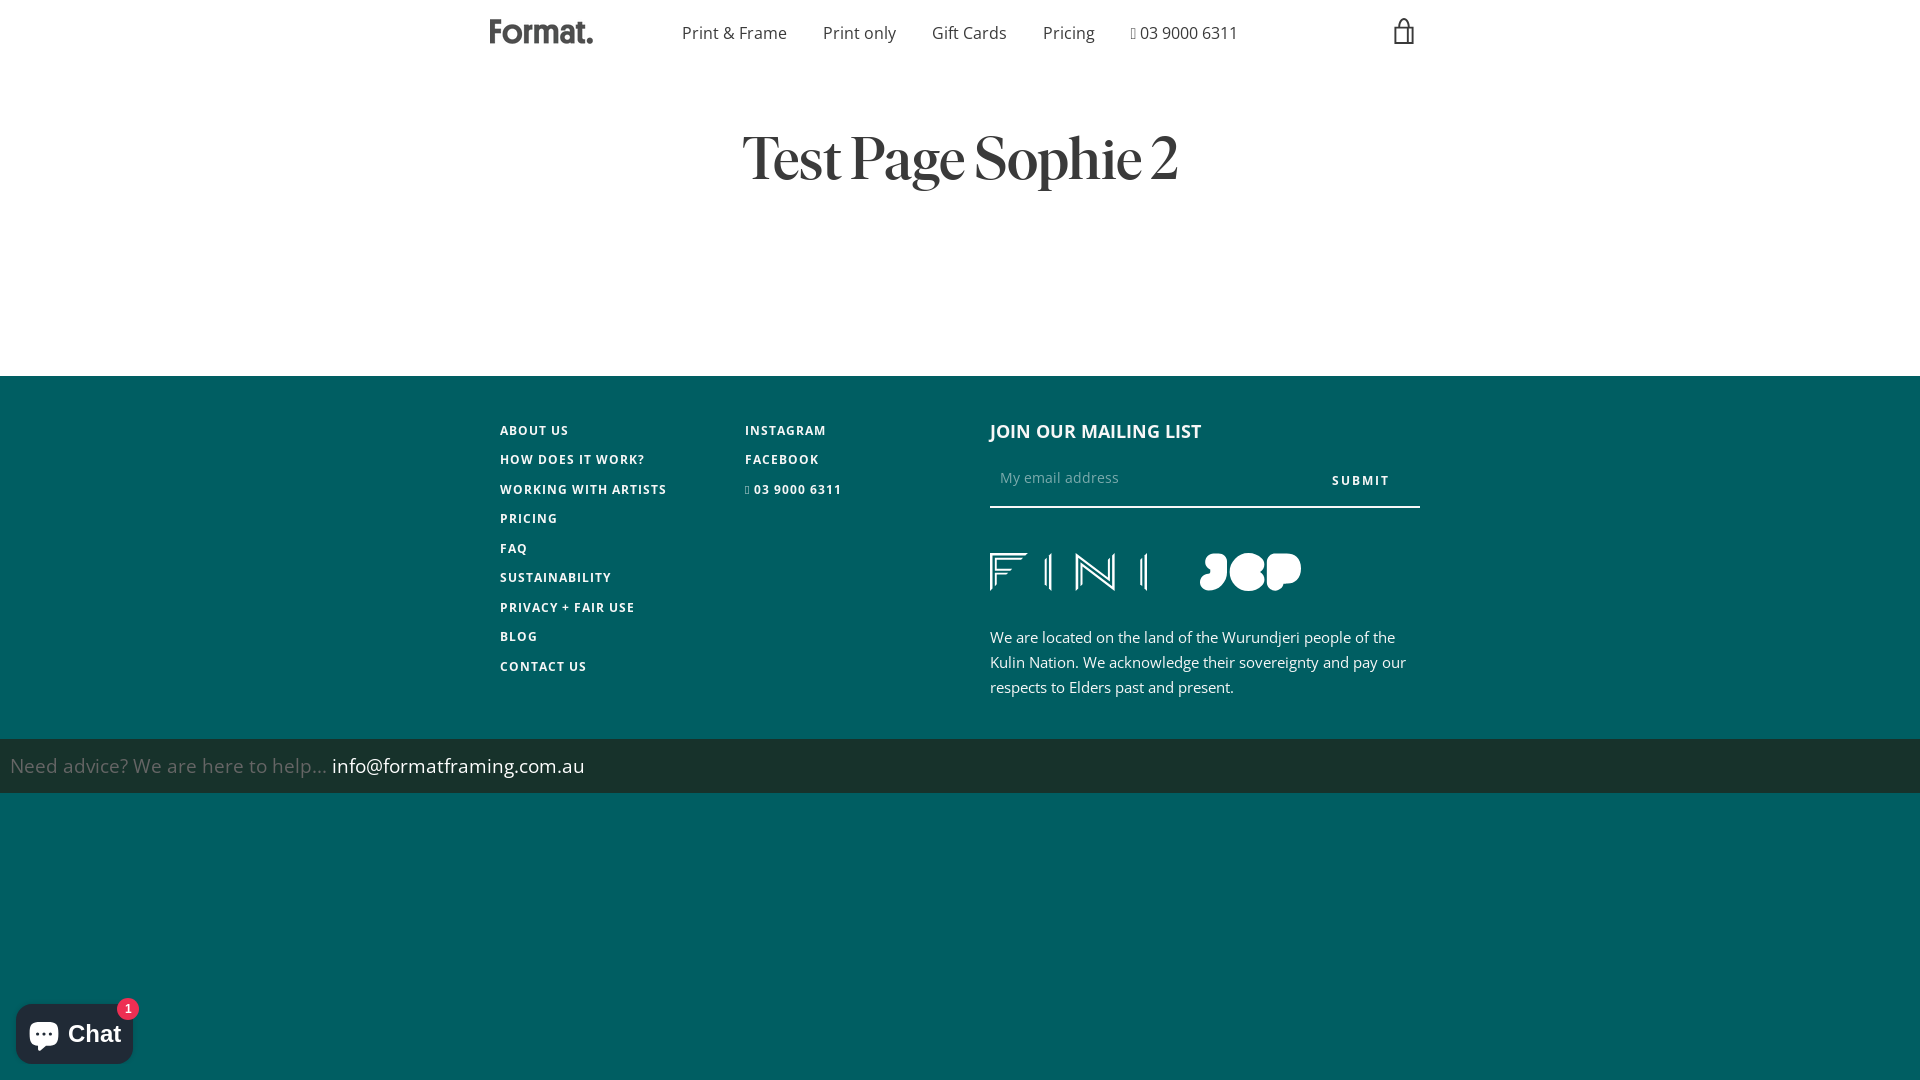 Image resolution: width=1920 pixels, height=1080 pixels. What do you see at coordinates (1405, 31) in the screenshot?
I see `VIEW CART` at bounding box center [1405, 31].